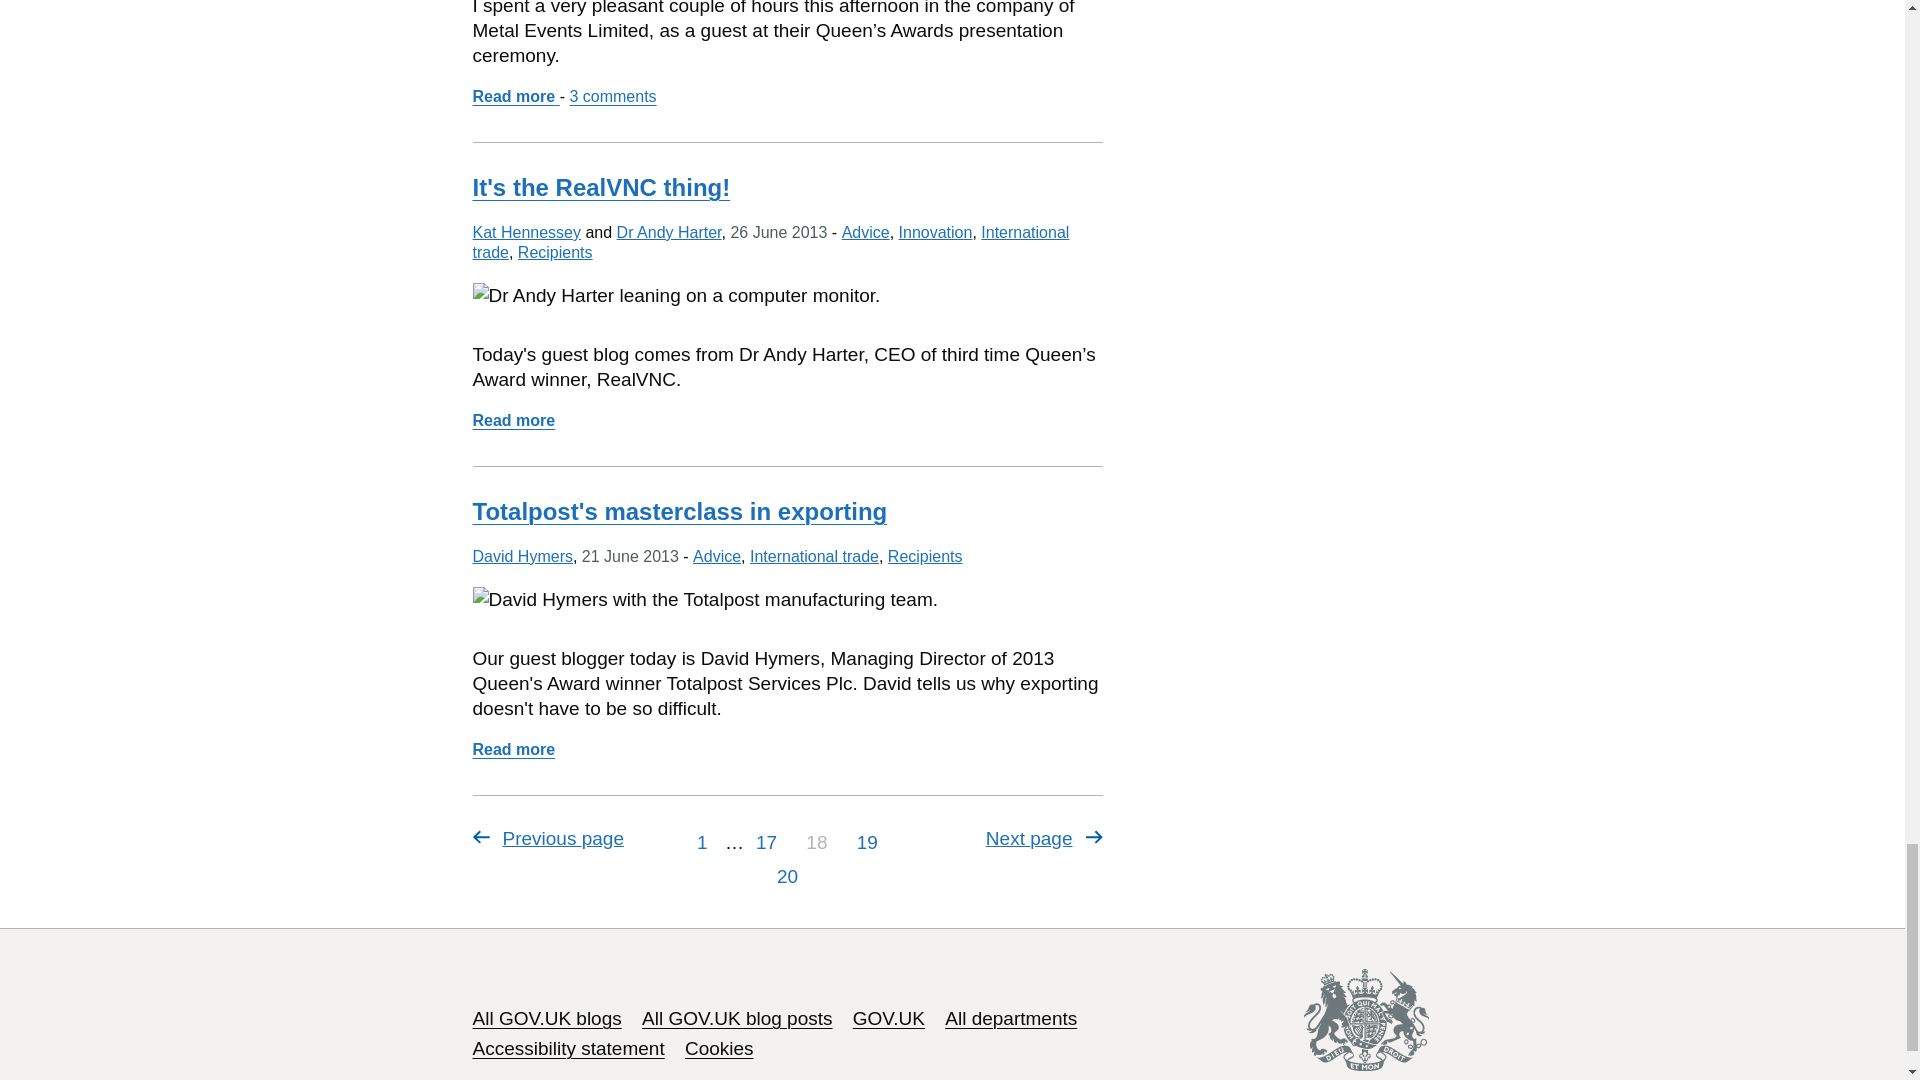  I want to click on Posts by Kat Hennessey, so click(526, 232).